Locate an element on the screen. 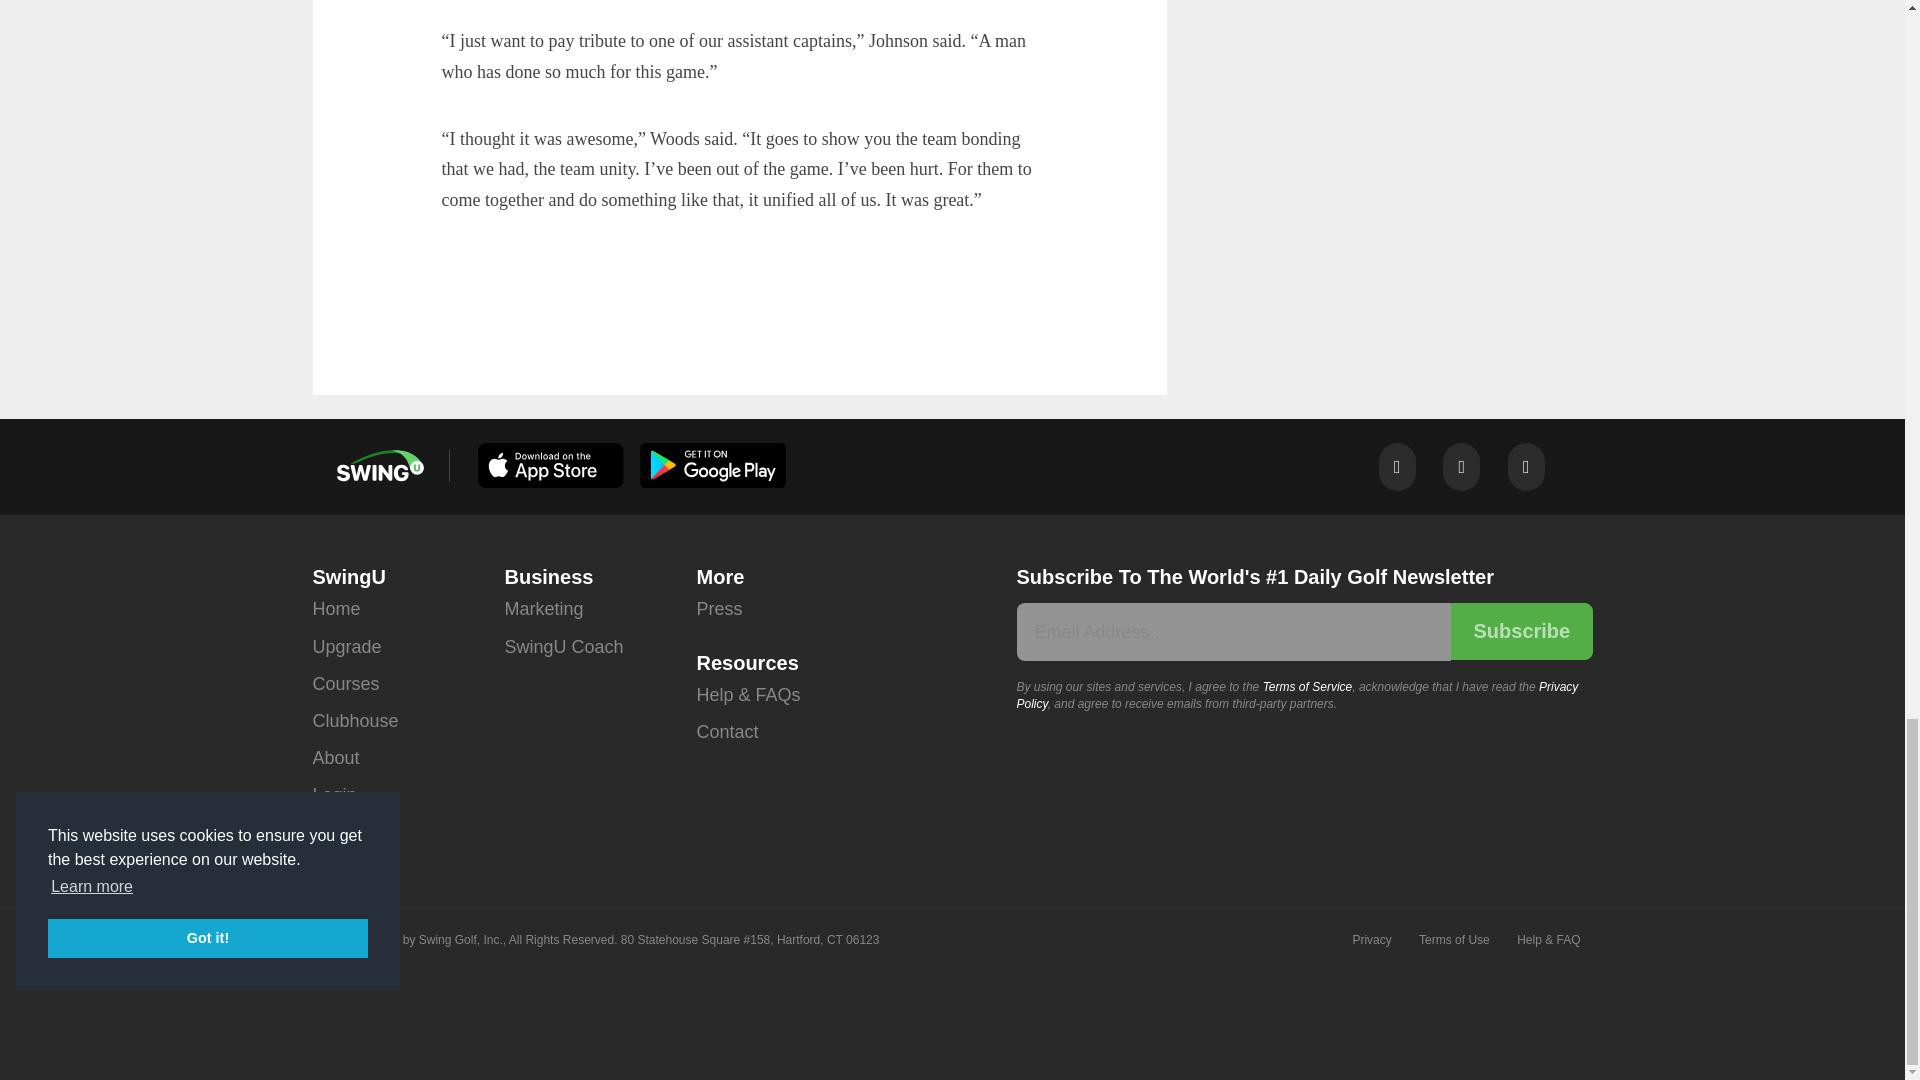 The image size is (1920, 1080). Courses is located at coordinates (344, 684).